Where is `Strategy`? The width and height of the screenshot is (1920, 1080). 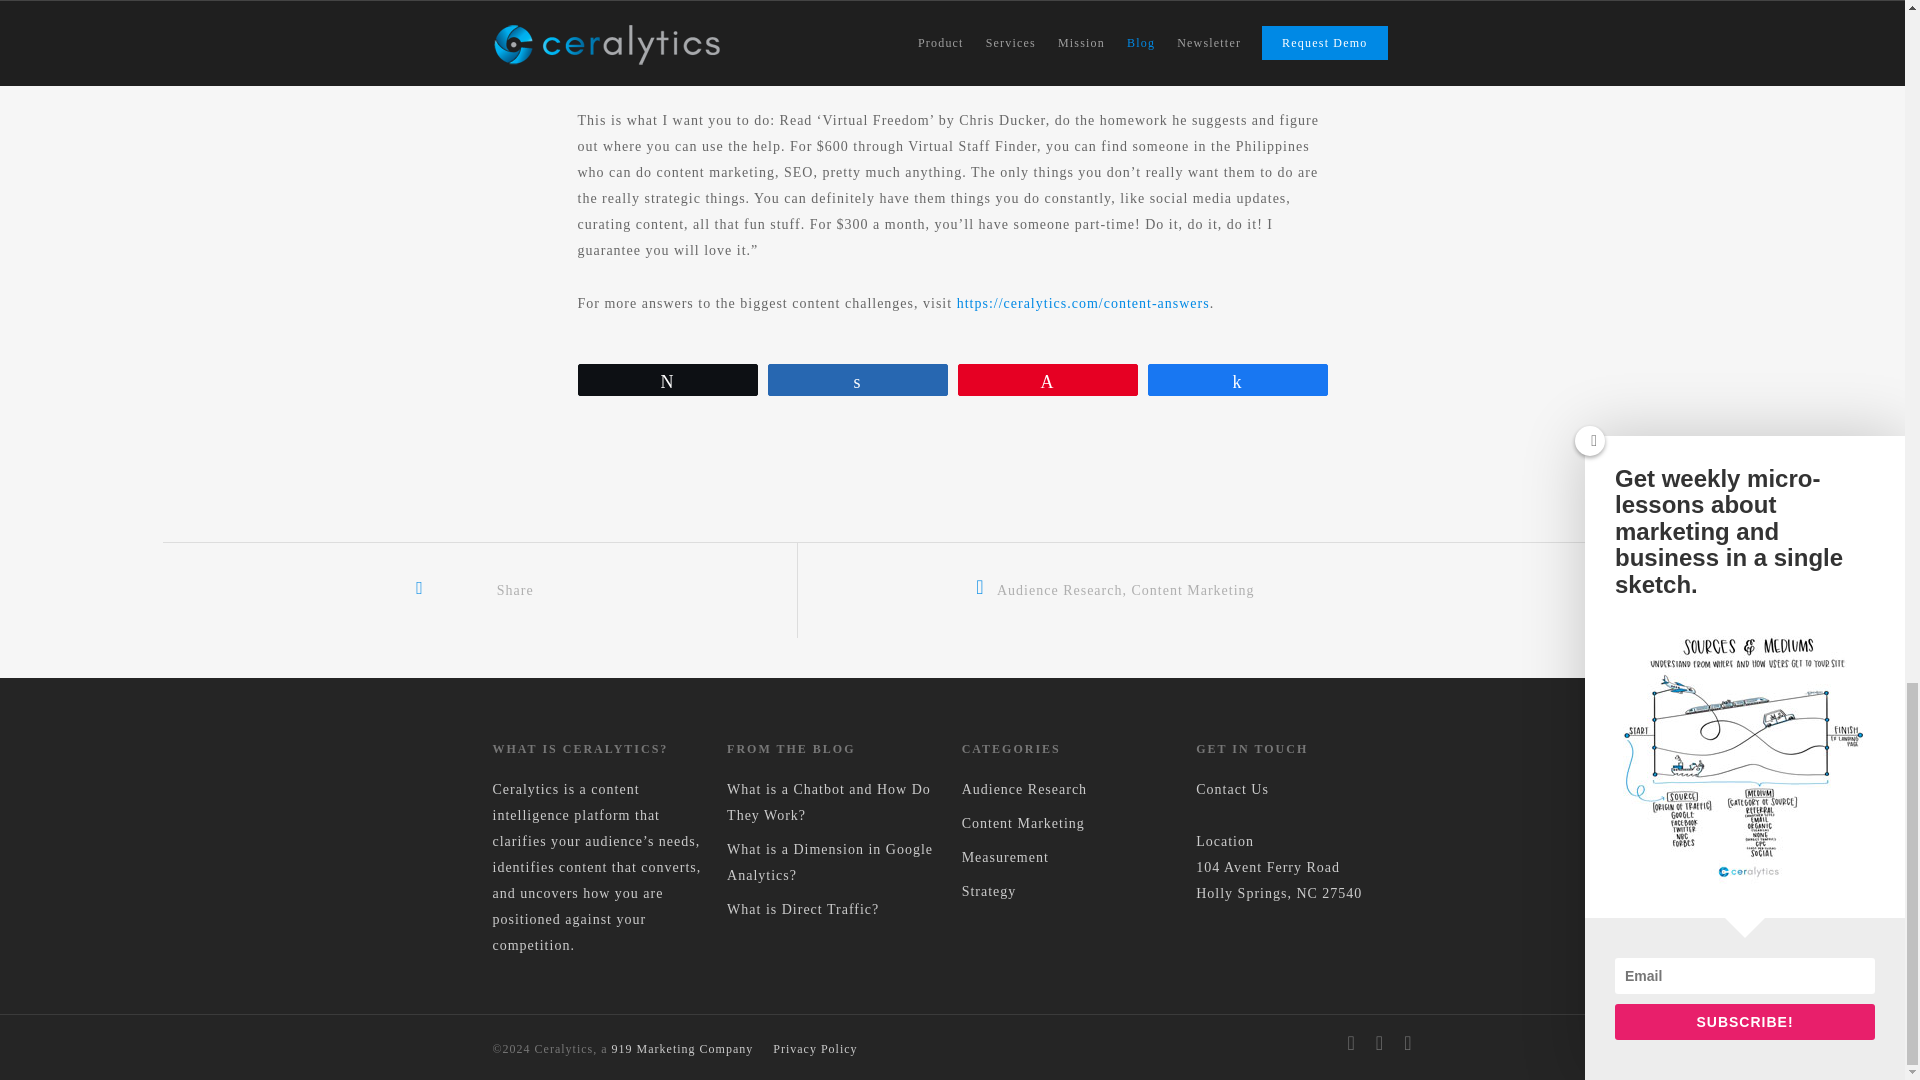
Strategy is located at coordinates (1070, 892).